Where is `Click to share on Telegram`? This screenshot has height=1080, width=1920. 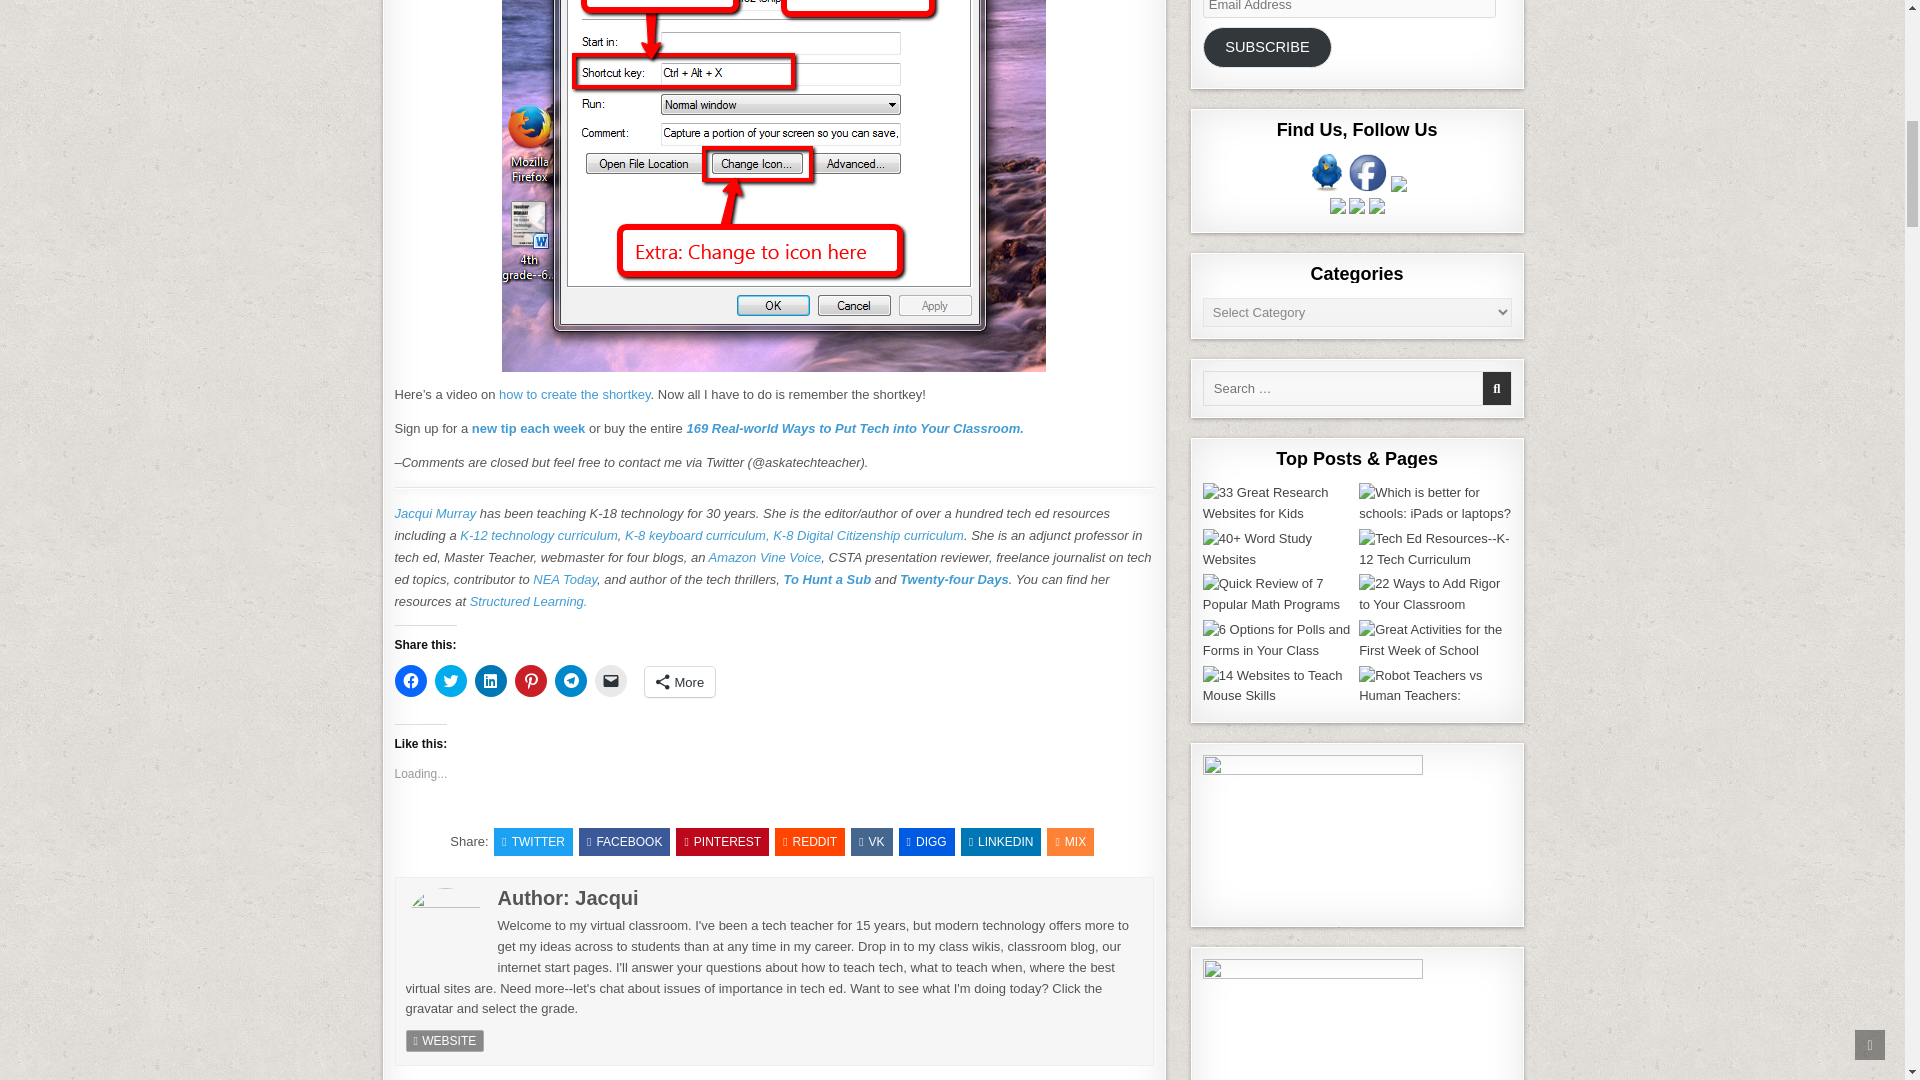 Click to share on Telegram is located at coordinates (570, 680).